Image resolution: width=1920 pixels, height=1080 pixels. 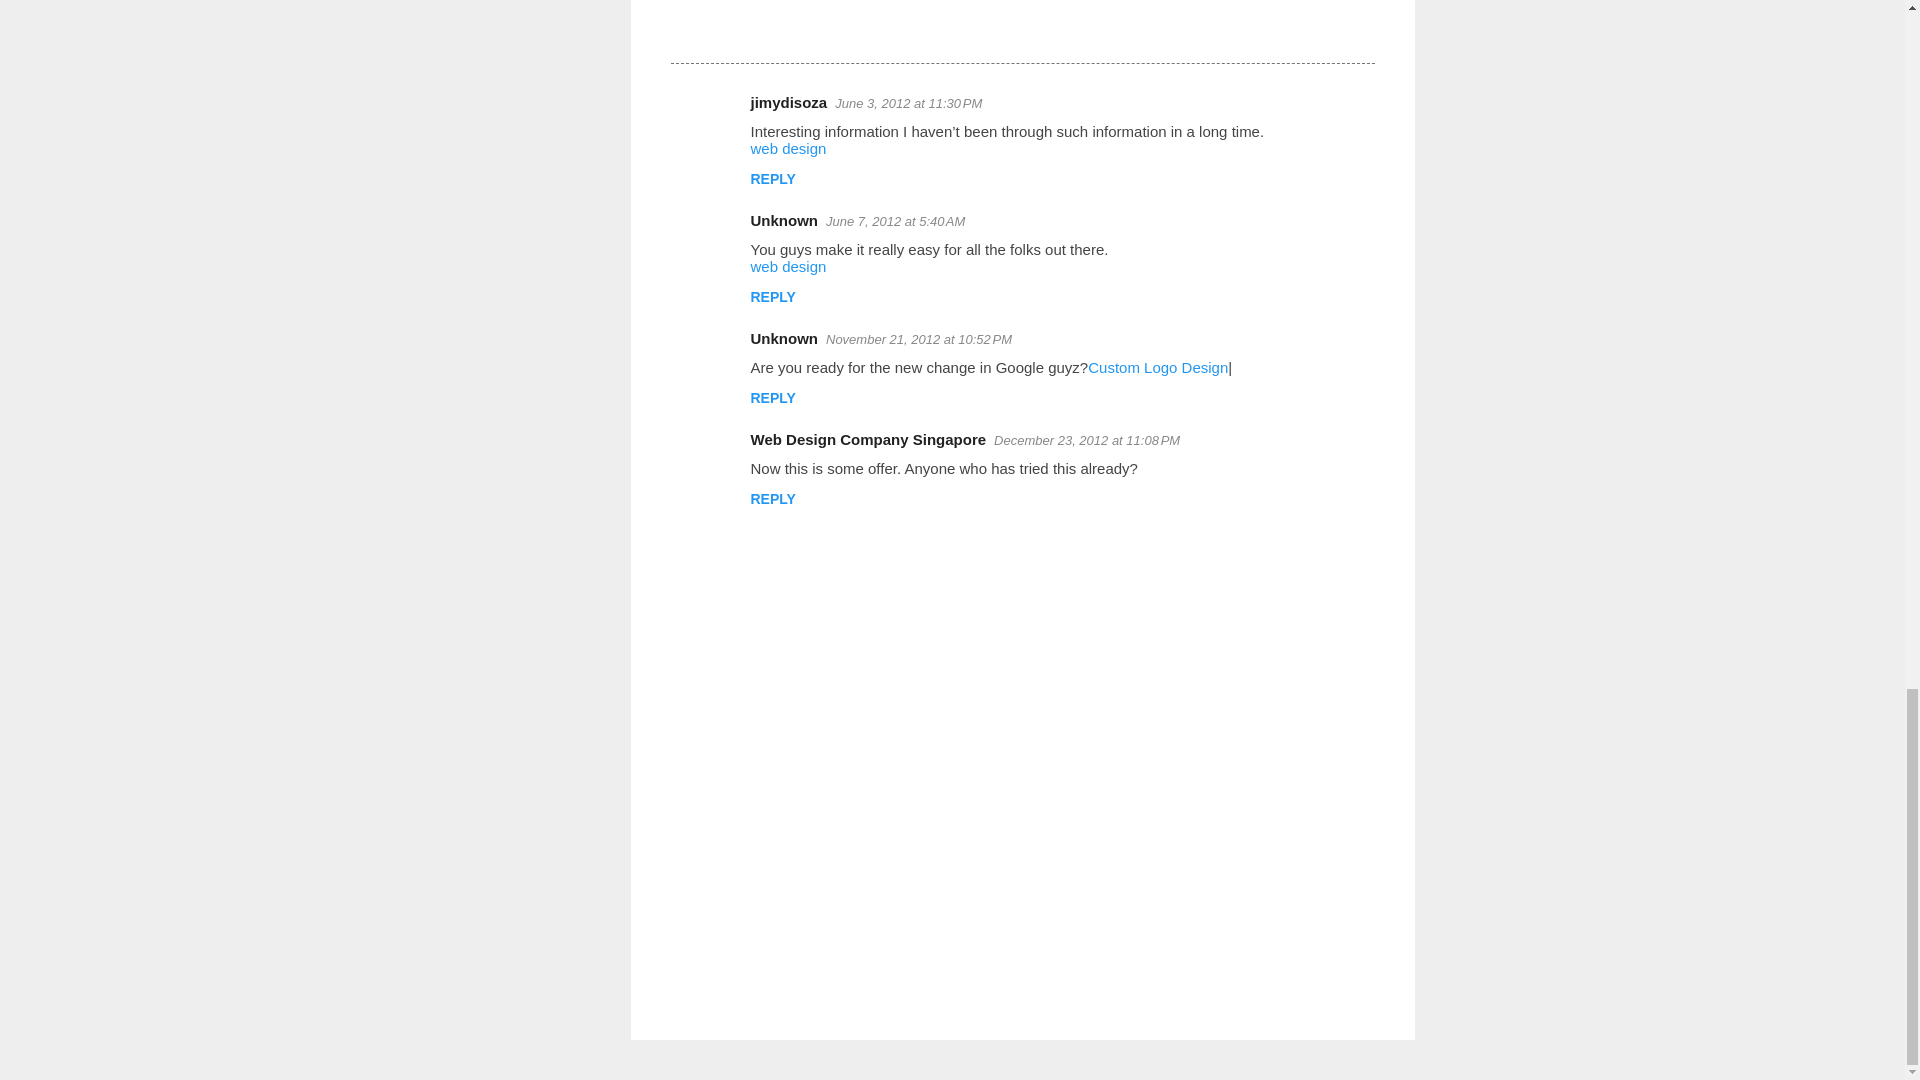 I want to click on web design, so click(x=788, y=148).